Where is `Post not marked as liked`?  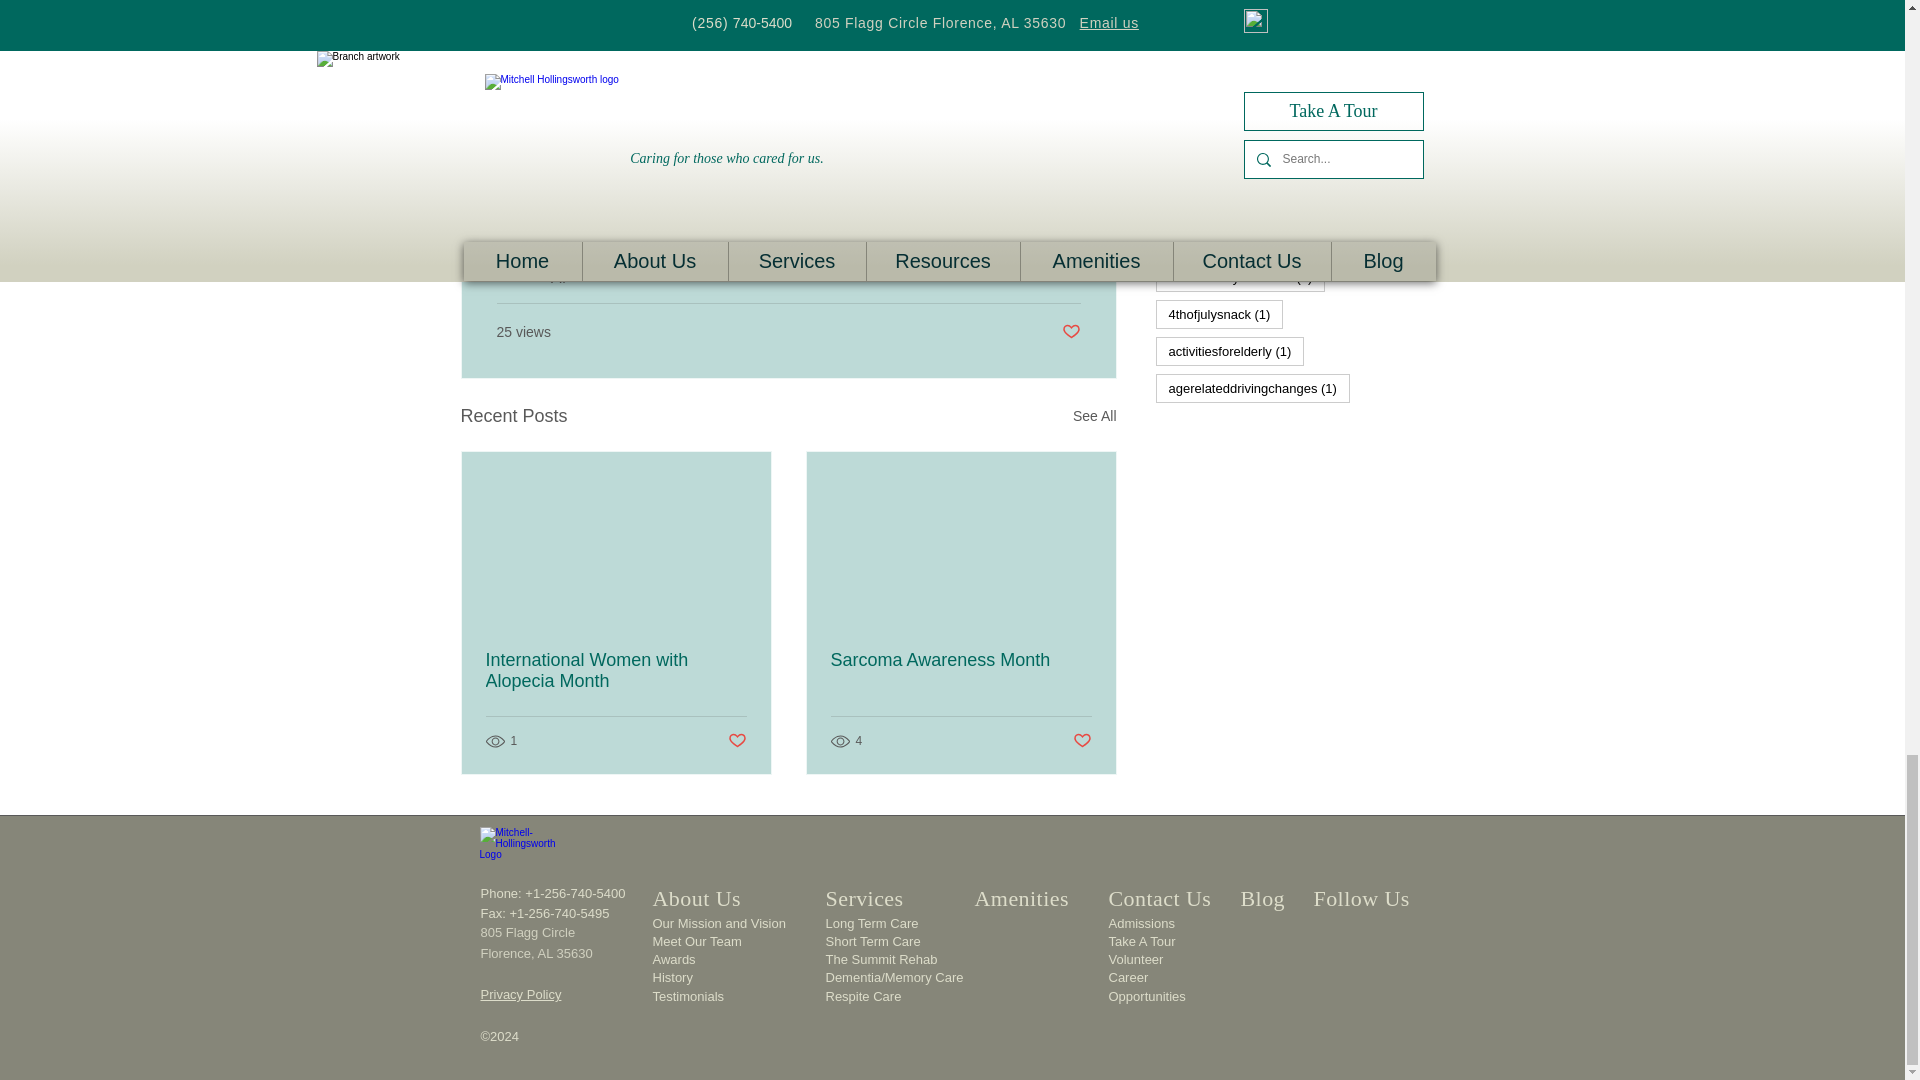 Post not marked as liked is located at coordinates (1070, 332).